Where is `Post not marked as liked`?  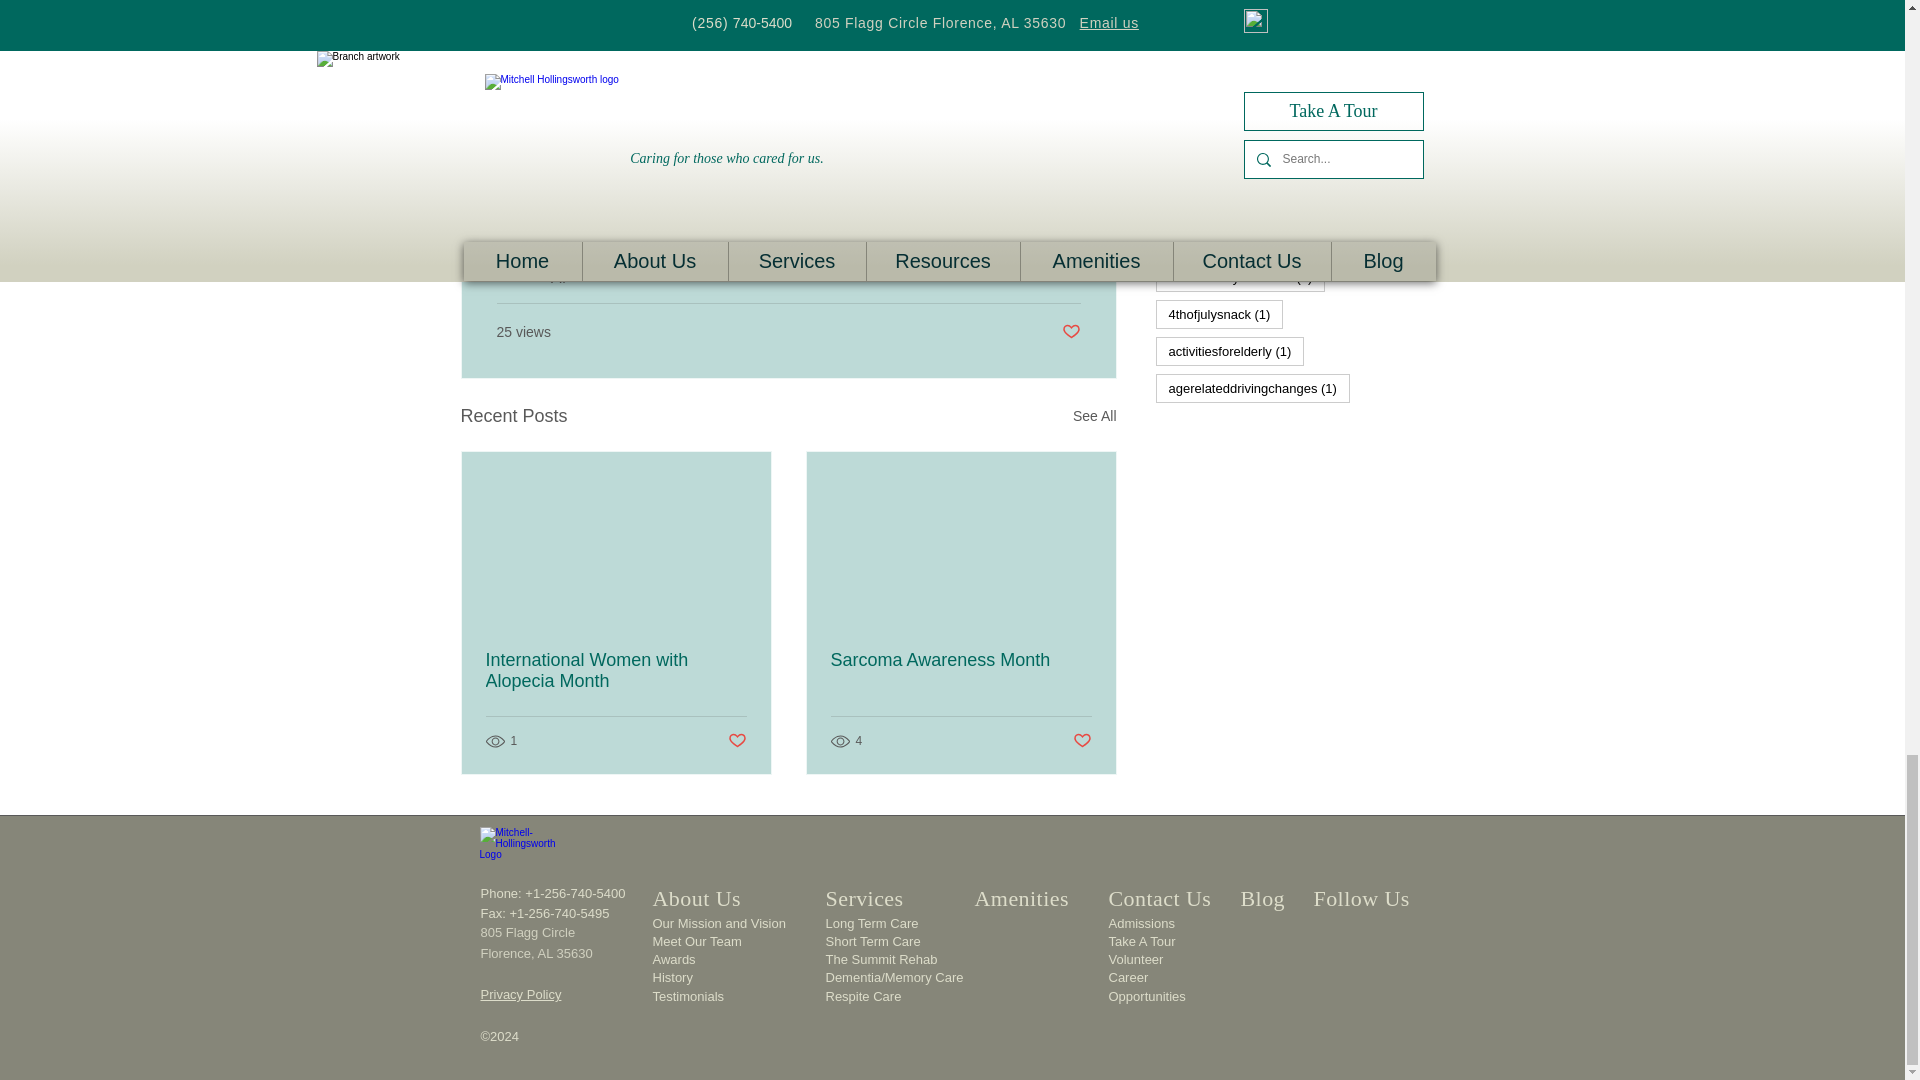 Post not marked as liked is located at coordinates (1070, 332).